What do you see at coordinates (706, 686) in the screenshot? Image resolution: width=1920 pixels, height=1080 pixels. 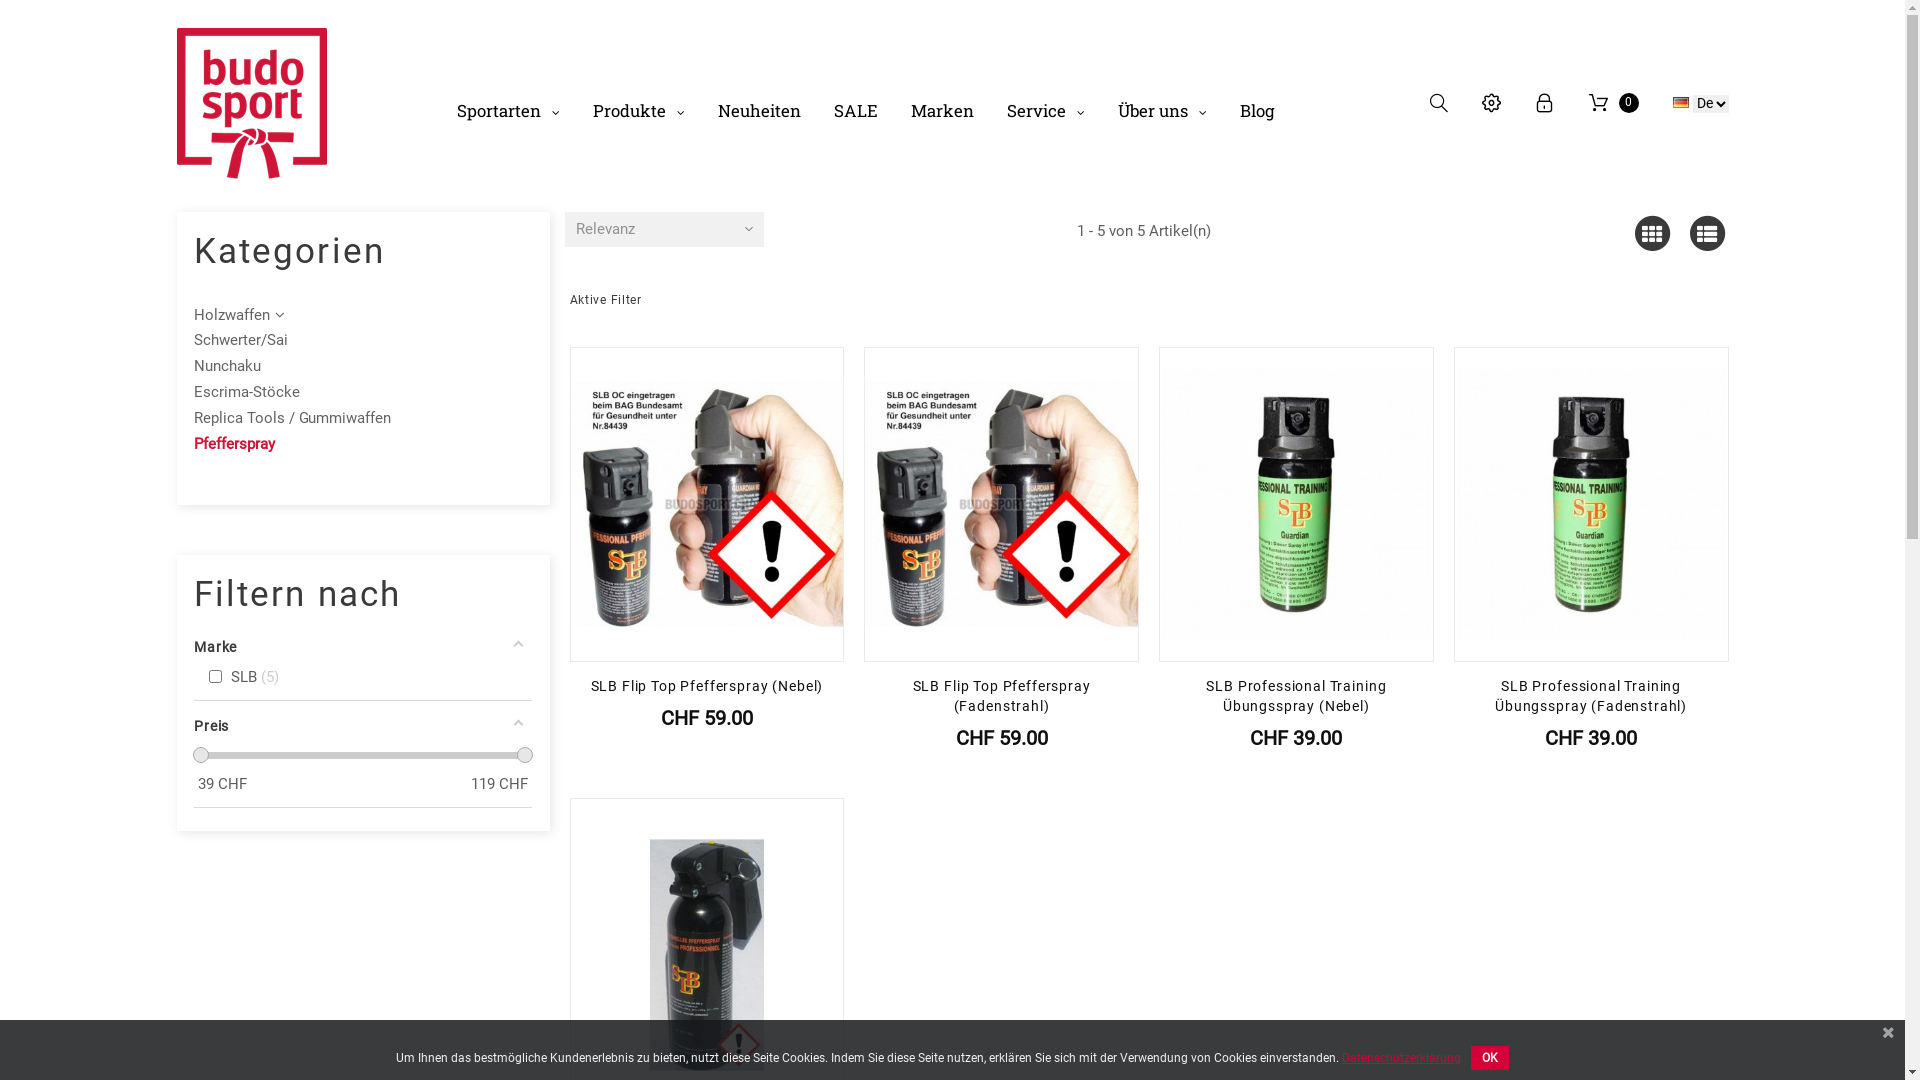 I see `SLB Flip Top Pfefferspray (Nebel)` at bounding box center [706, 686].